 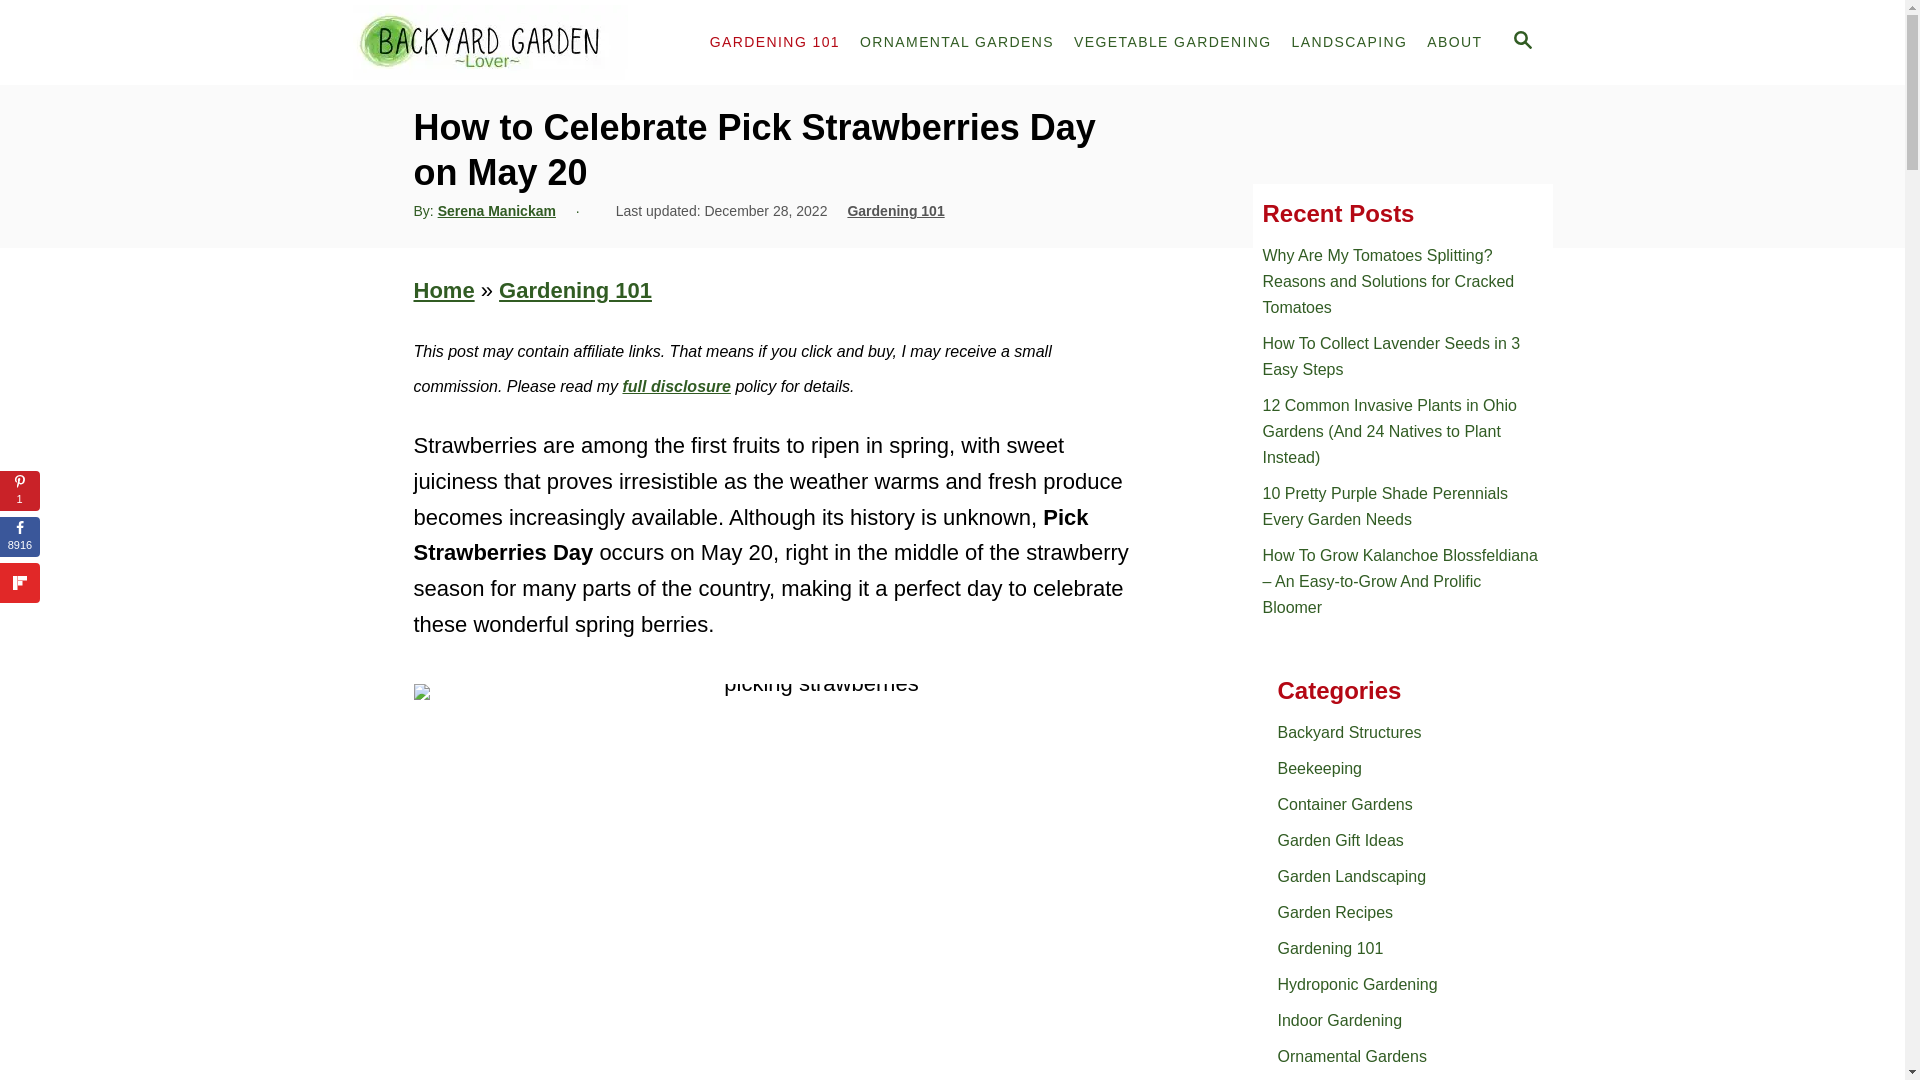 I want to click on Home, so click(x=444, y=290).